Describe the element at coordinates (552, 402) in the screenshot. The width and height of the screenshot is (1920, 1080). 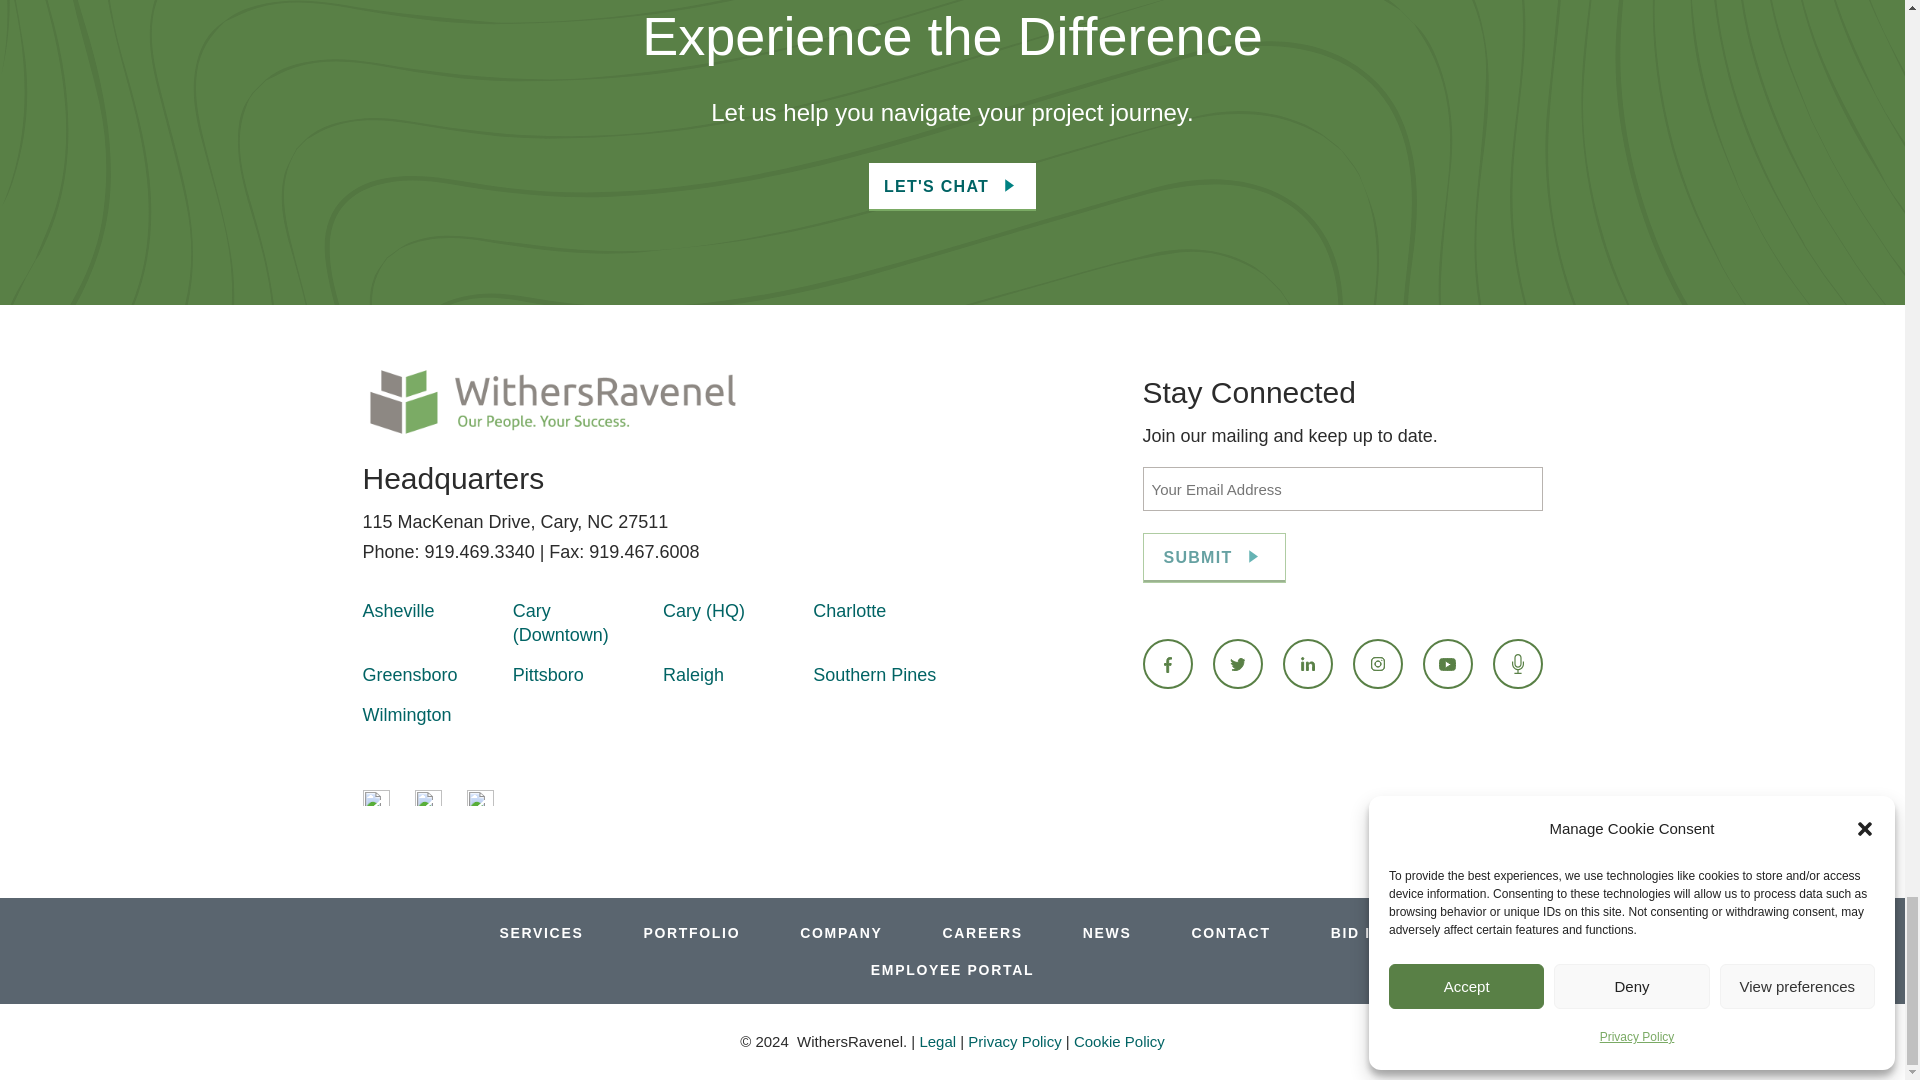
I see `Visit Home Page` at that location.